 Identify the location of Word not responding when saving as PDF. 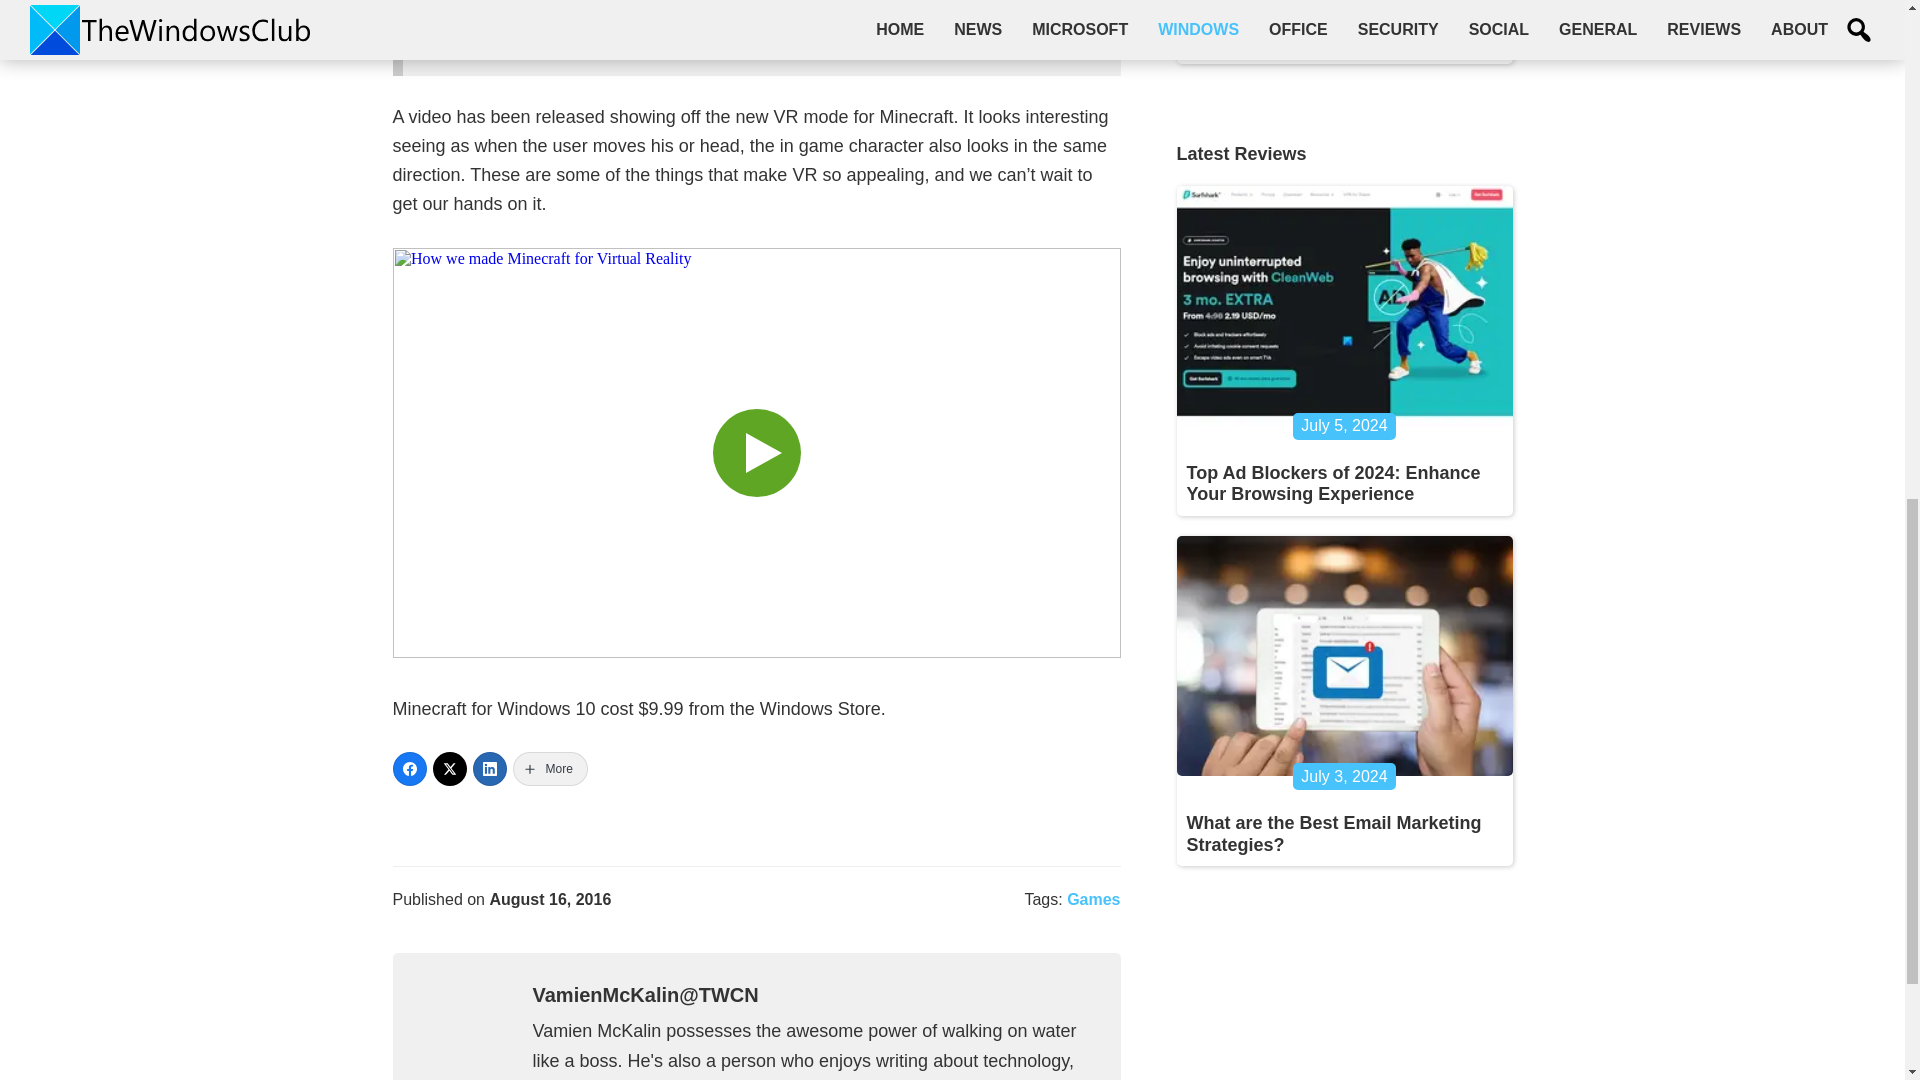
(1333, 31).